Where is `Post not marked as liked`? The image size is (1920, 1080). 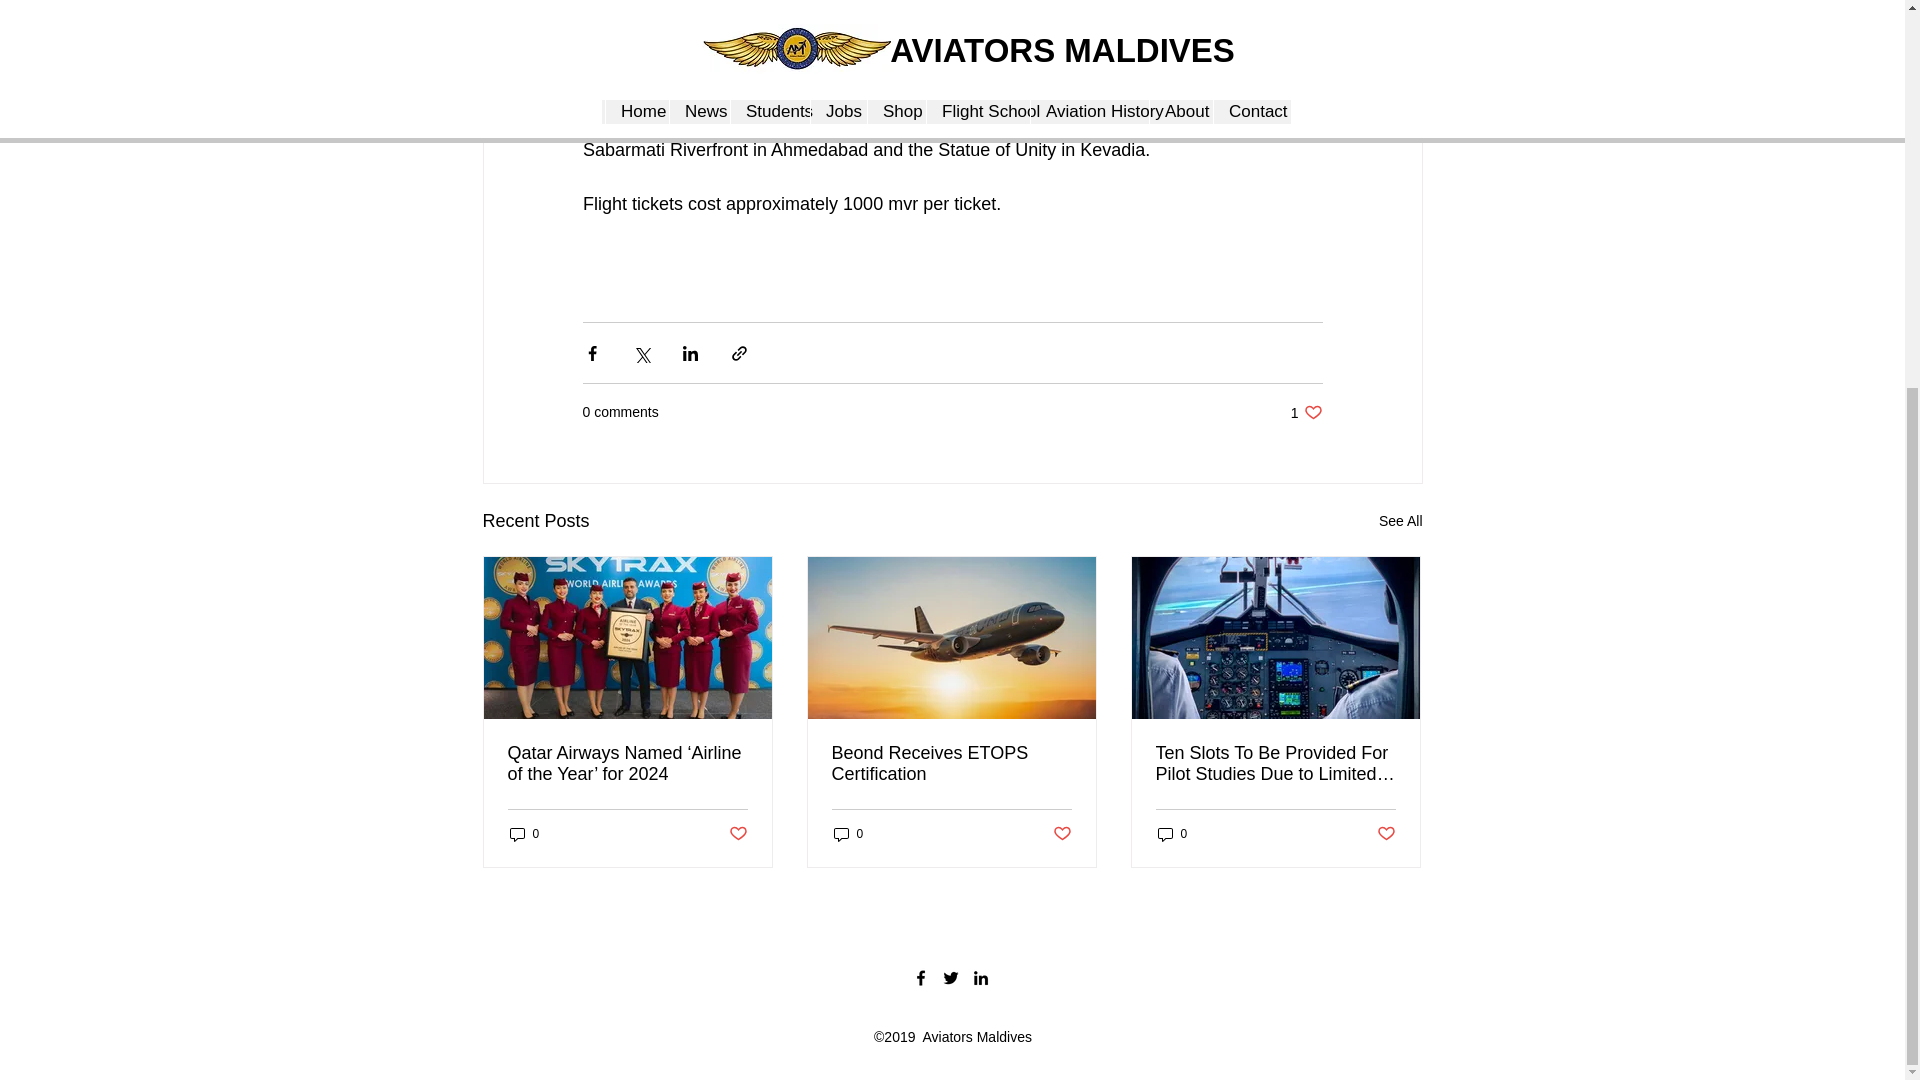 Post not marked as liked is located at coordinates (1062, 832).